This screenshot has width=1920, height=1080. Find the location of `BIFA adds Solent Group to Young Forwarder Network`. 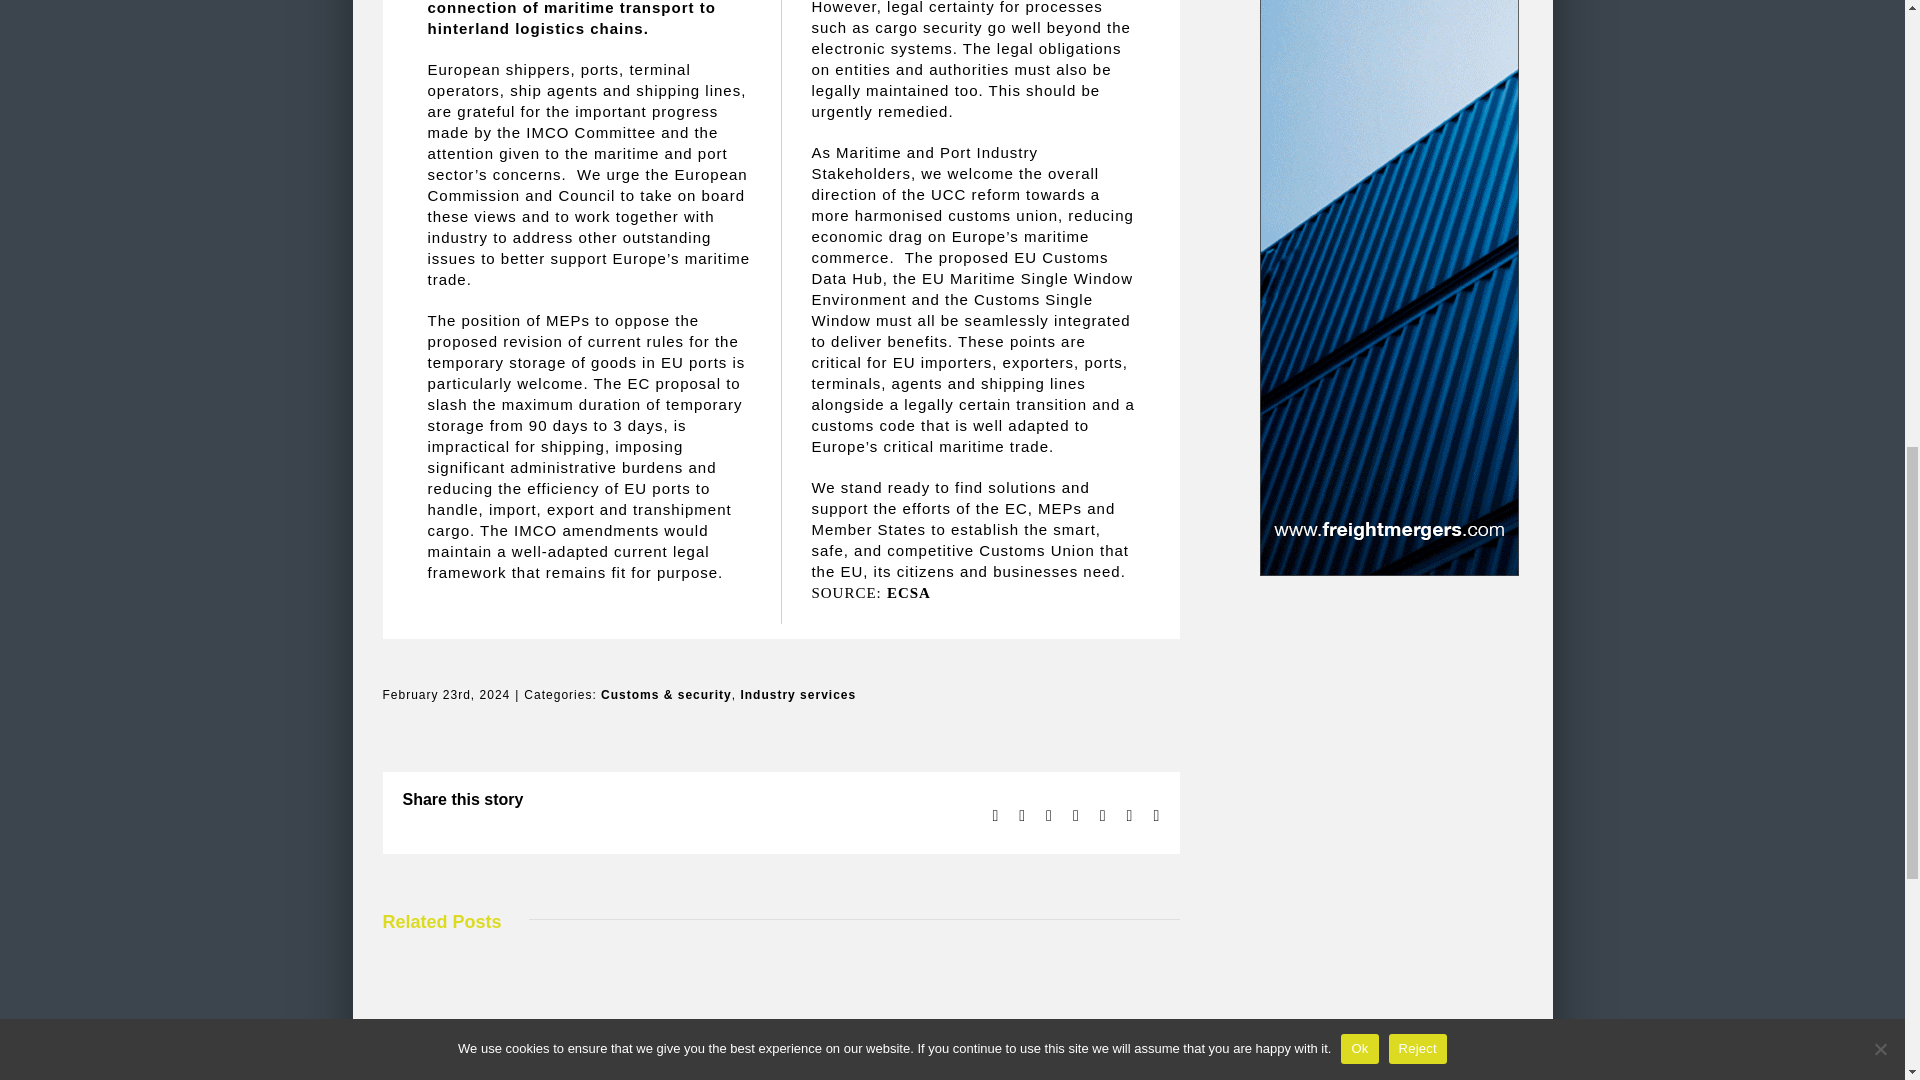

BIFA adds Solent Group to Young Forwarder Network is located at coordinates (842, 1077).